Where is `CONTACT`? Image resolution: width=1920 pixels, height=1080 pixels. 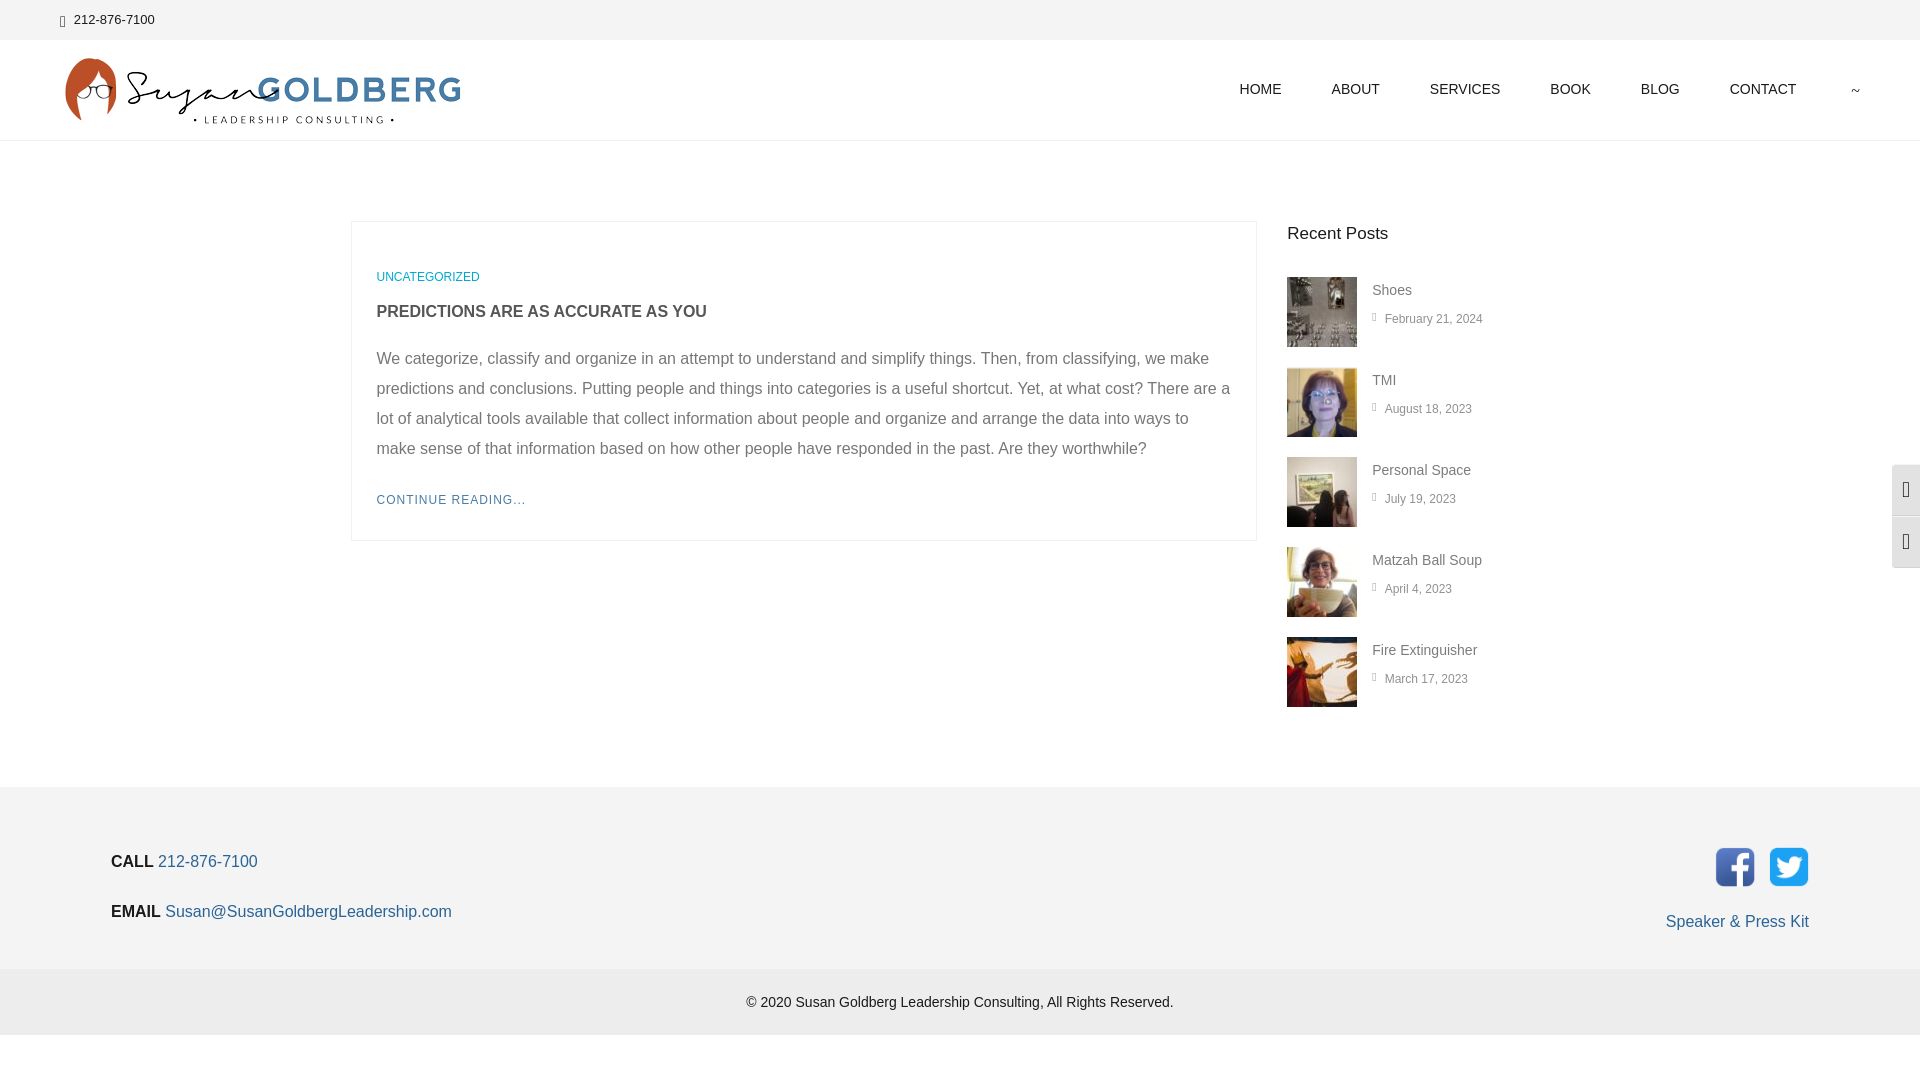
CONTACT is located at coordinates (1763, 88).